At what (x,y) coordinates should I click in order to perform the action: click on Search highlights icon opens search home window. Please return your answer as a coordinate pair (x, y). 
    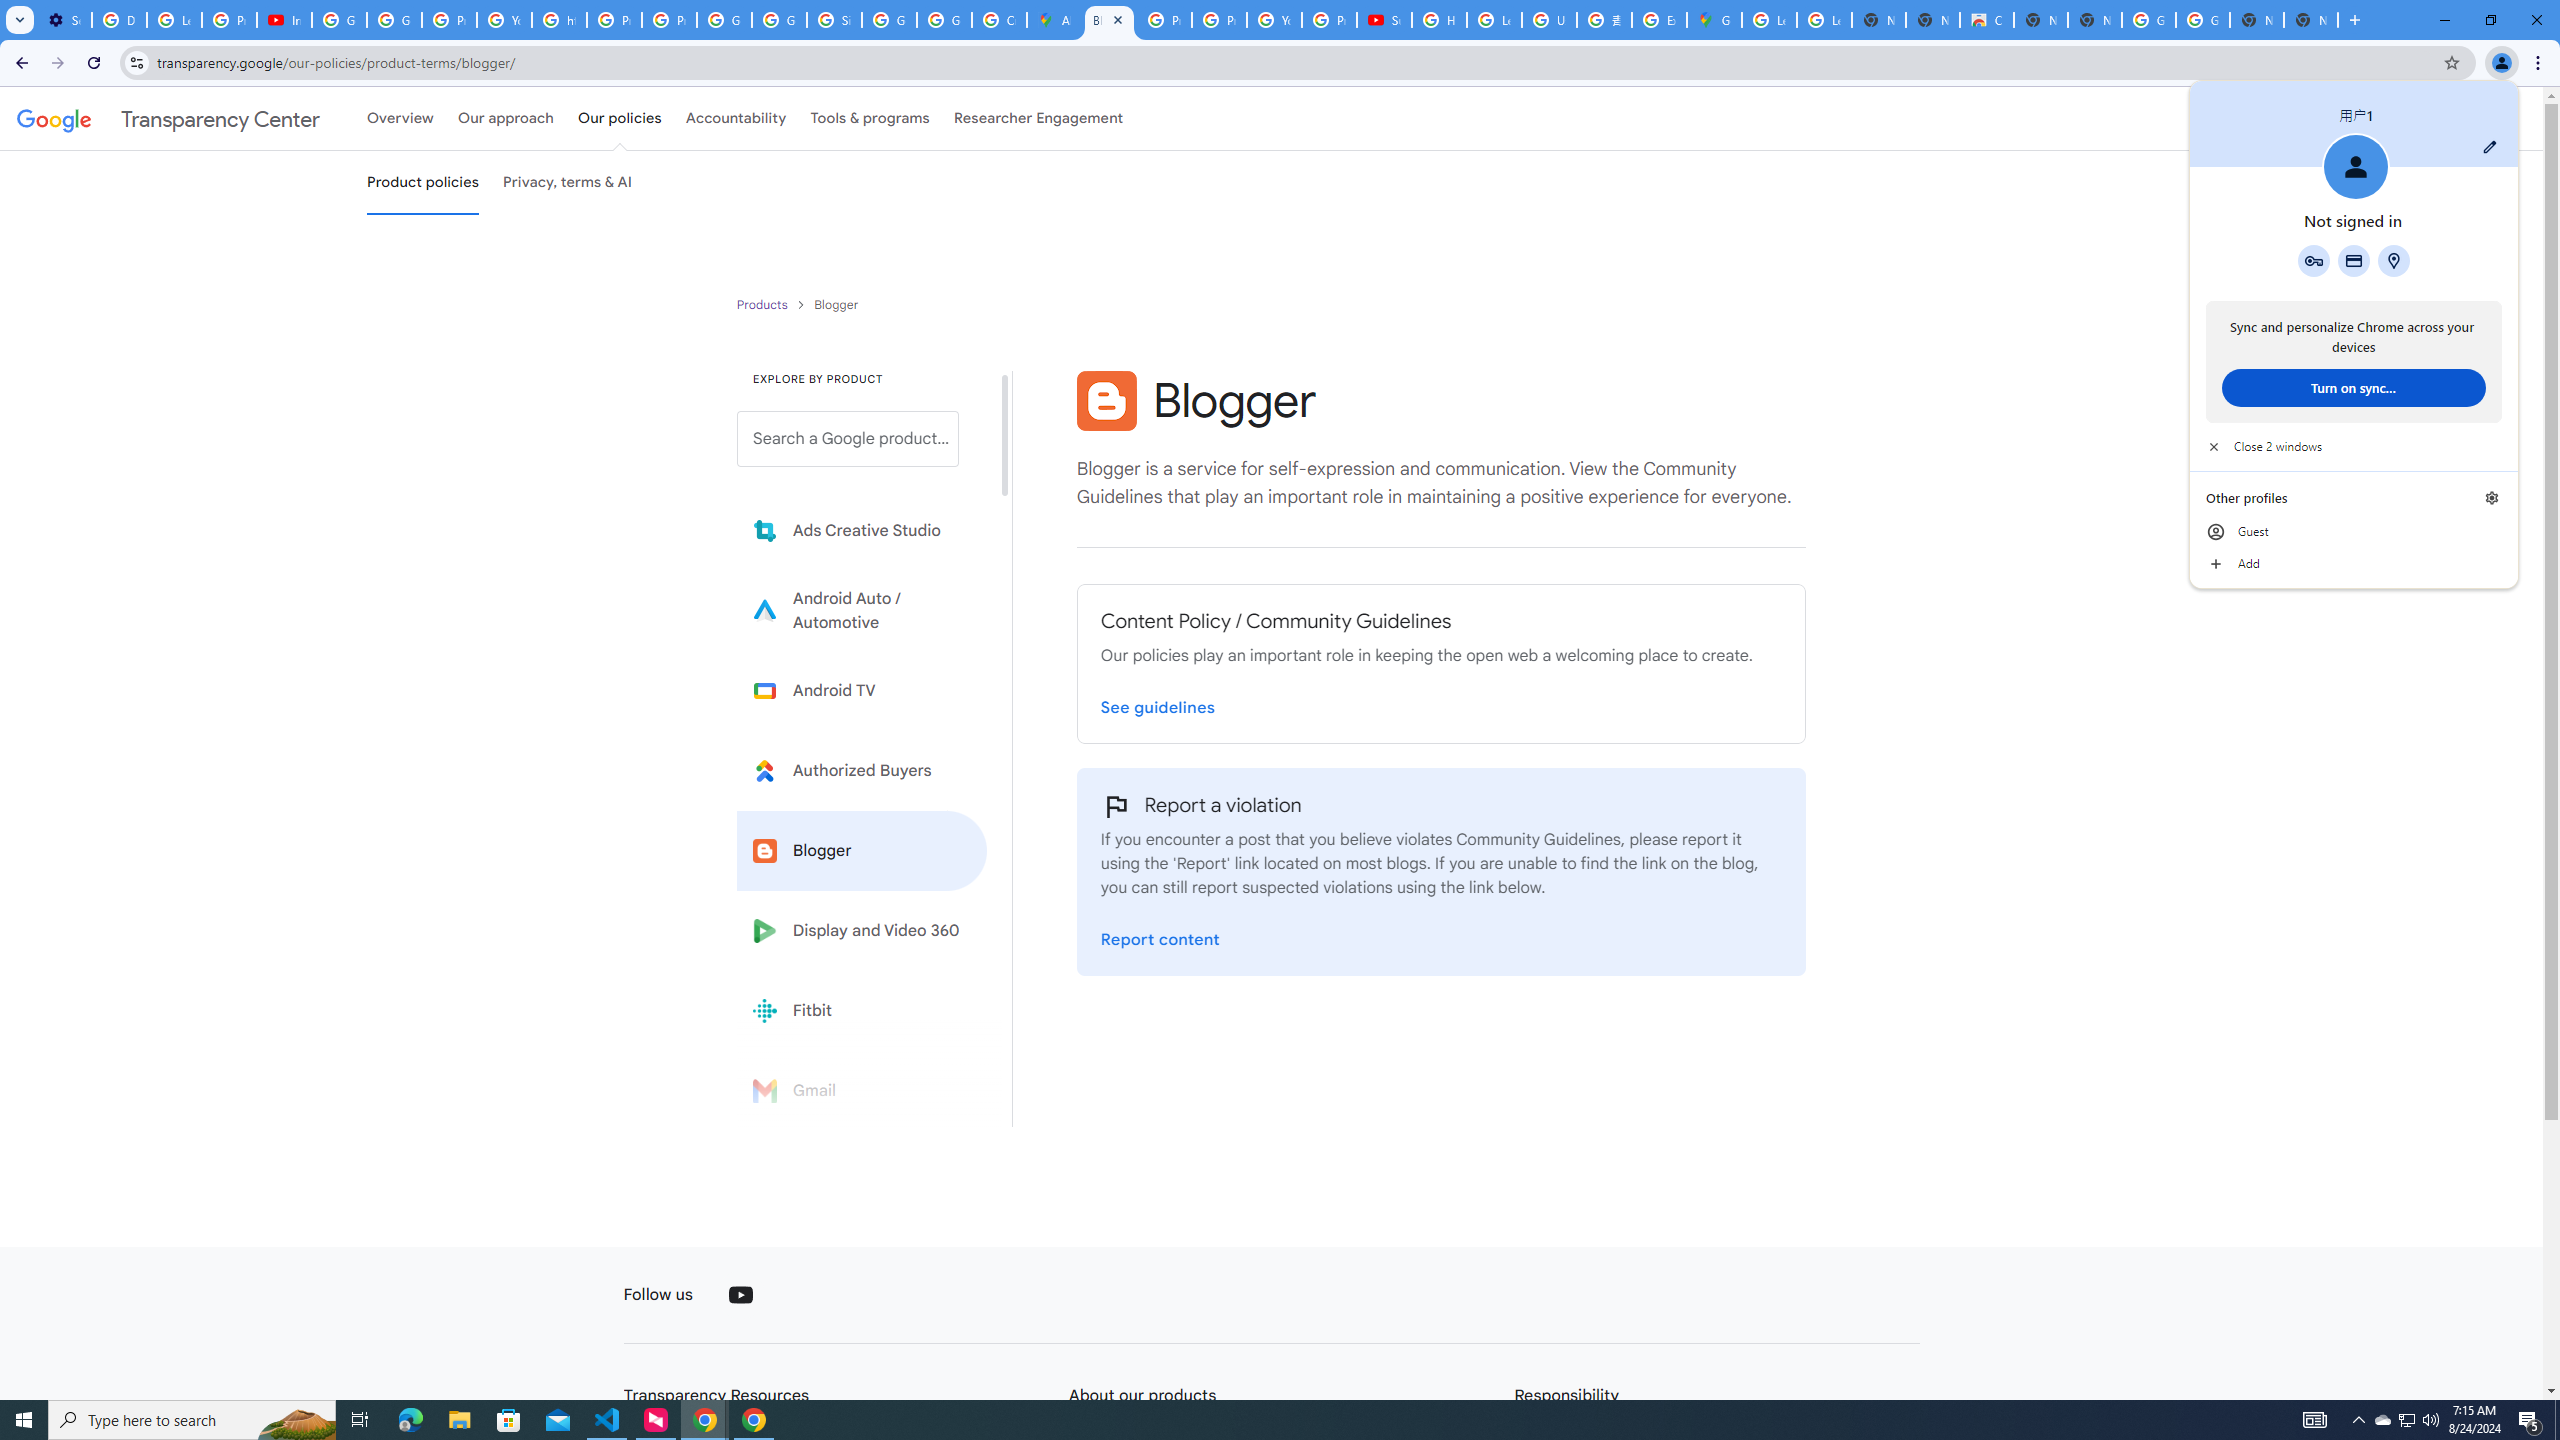
    Looking at the image, I should click on (296, 1420).